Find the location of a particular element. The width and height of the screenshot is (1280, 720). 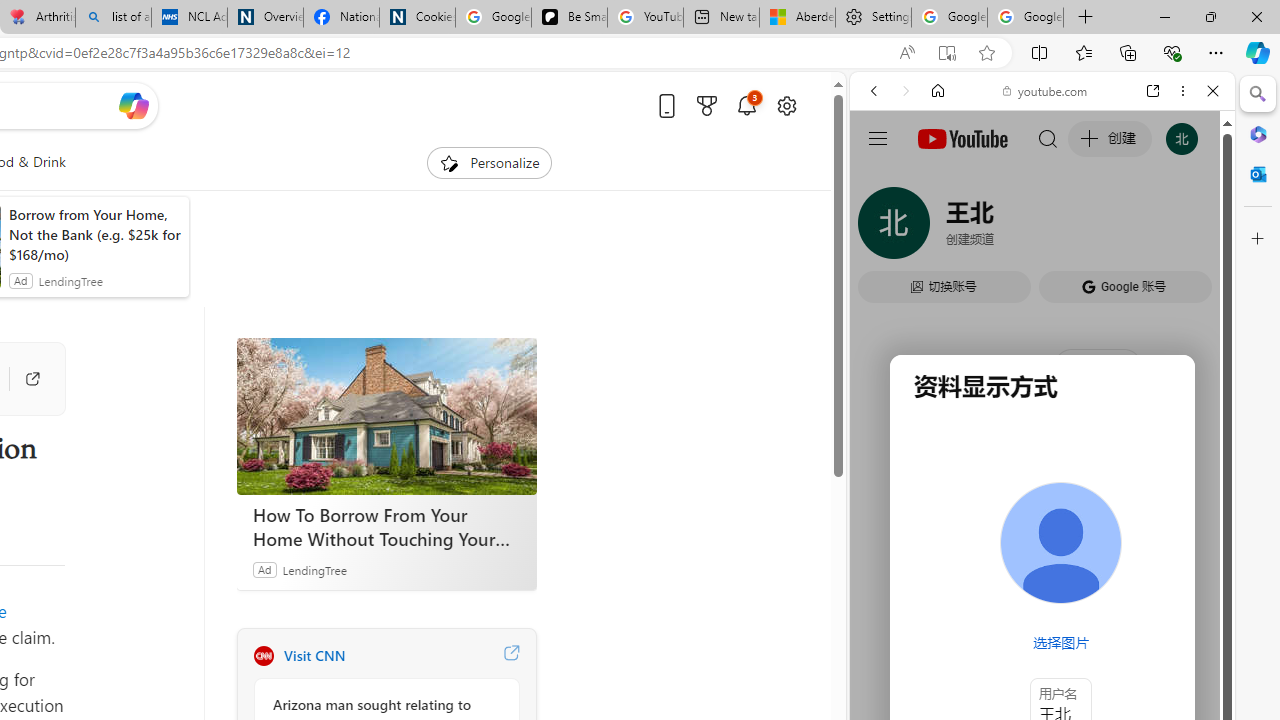

Trailer #2 [HD] is located at coordinates (1042, 592).